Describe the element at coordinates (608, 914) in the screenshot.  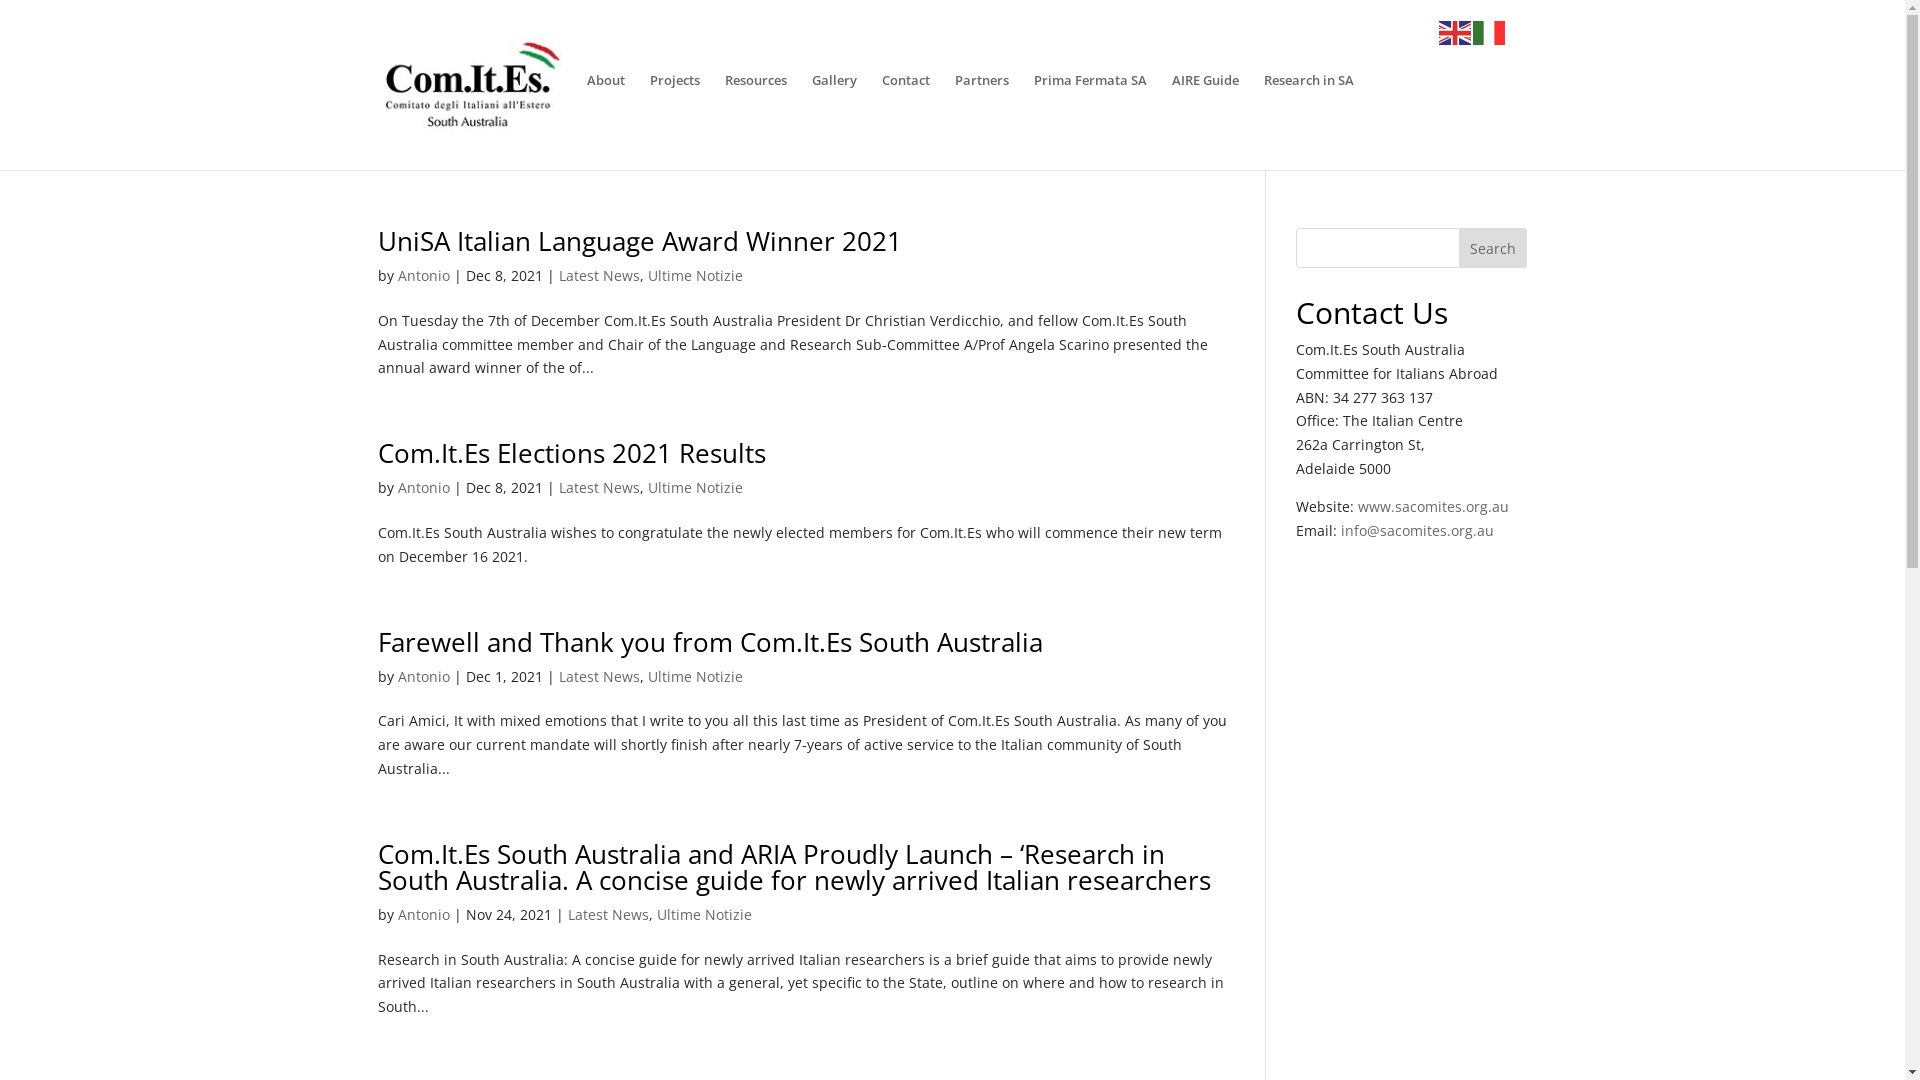
I see `Latest News` at that location.